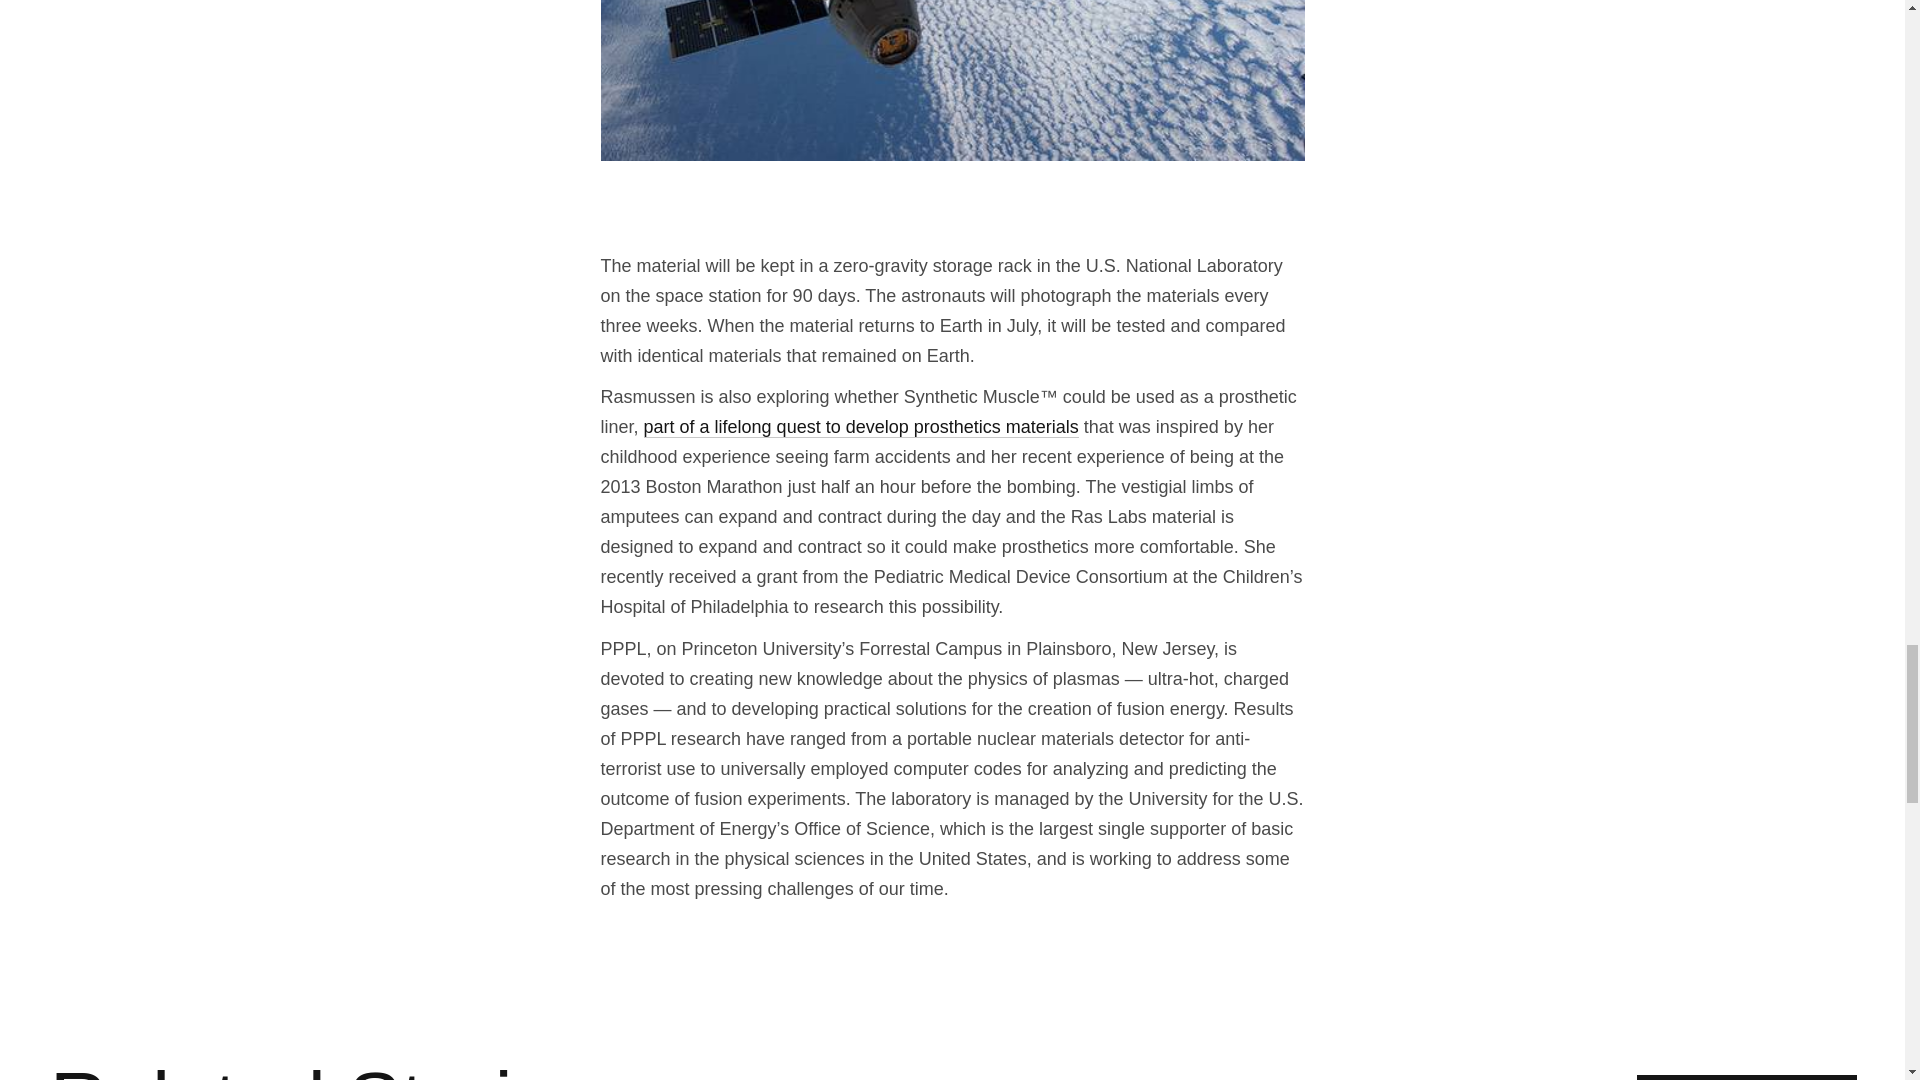 The height and width of the screenshot is (1080, 1920). Describe the element at coordinates (861, 427) in the screenshot. I see `part of a lifelong quest to develop prosthetics materials` at that location.